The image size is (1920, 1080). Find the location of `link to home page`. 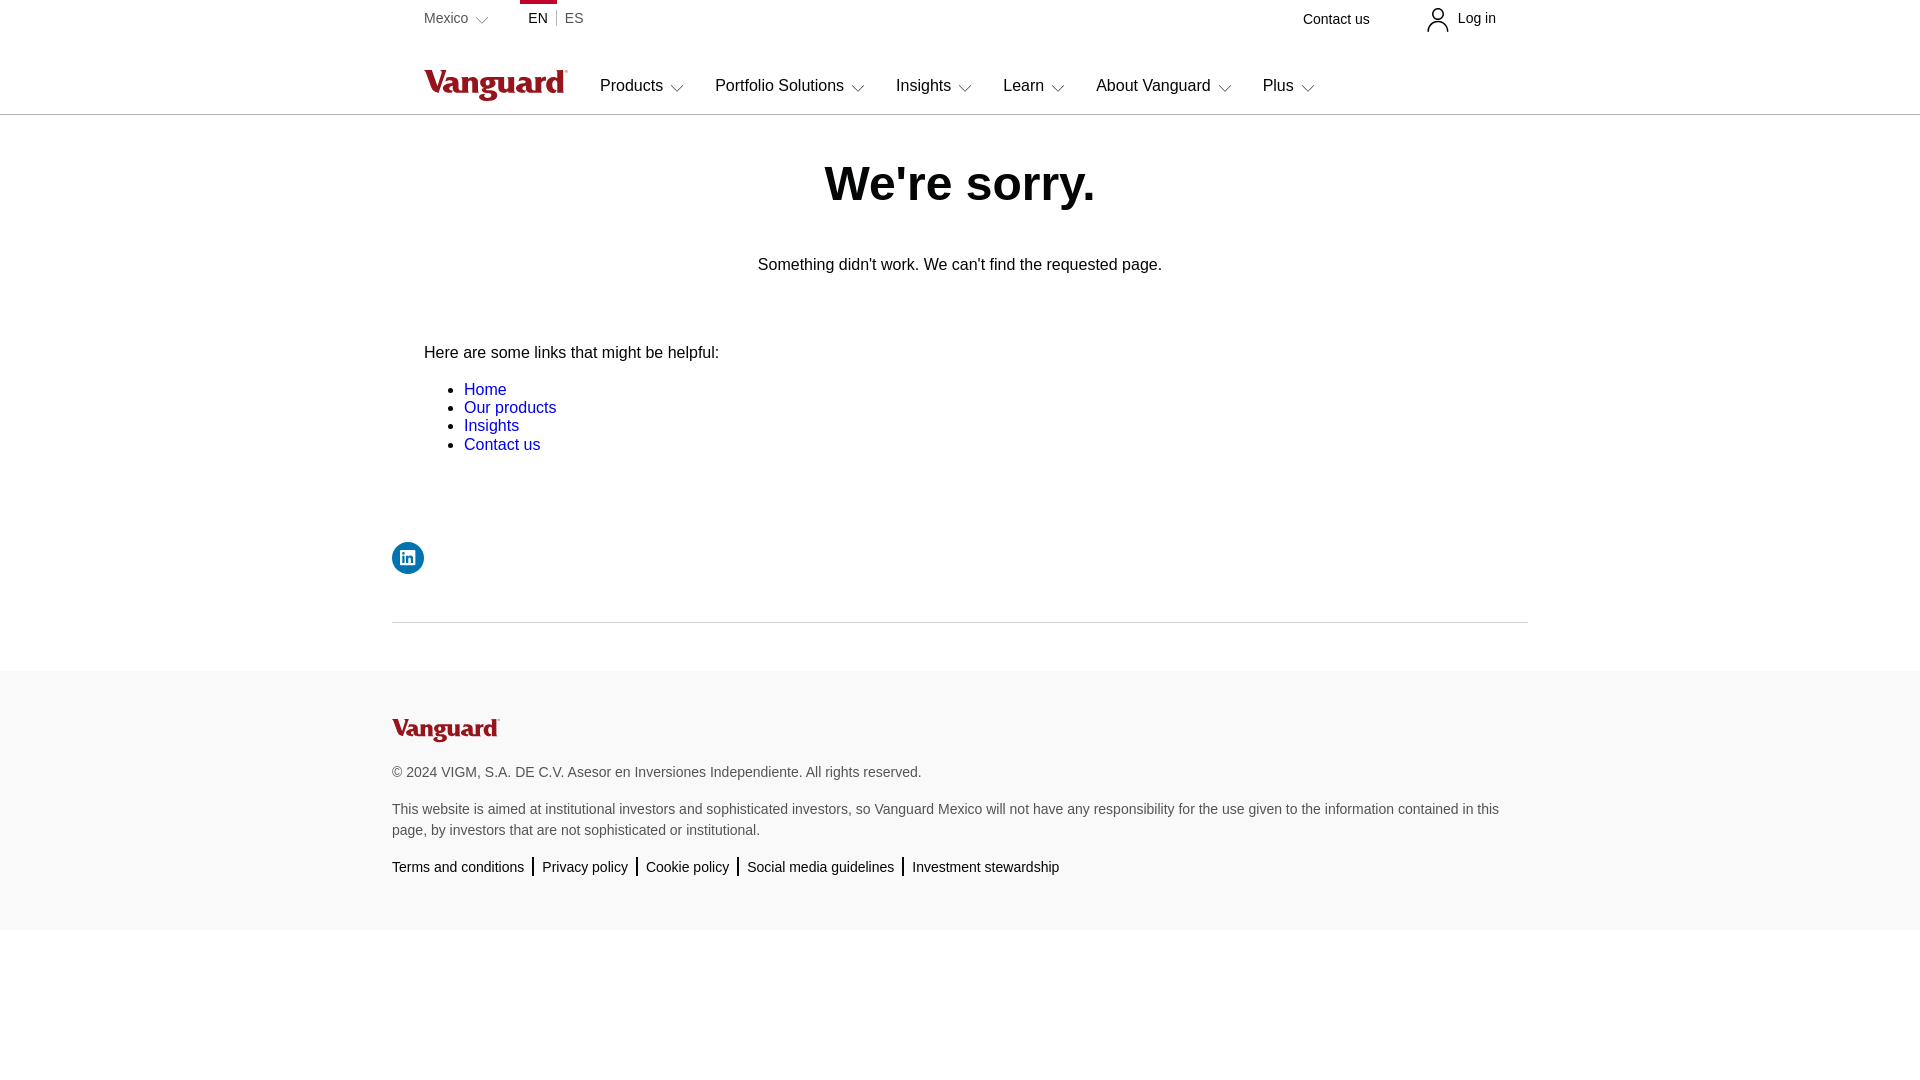

link to home page is located at coordinates (485, 390).